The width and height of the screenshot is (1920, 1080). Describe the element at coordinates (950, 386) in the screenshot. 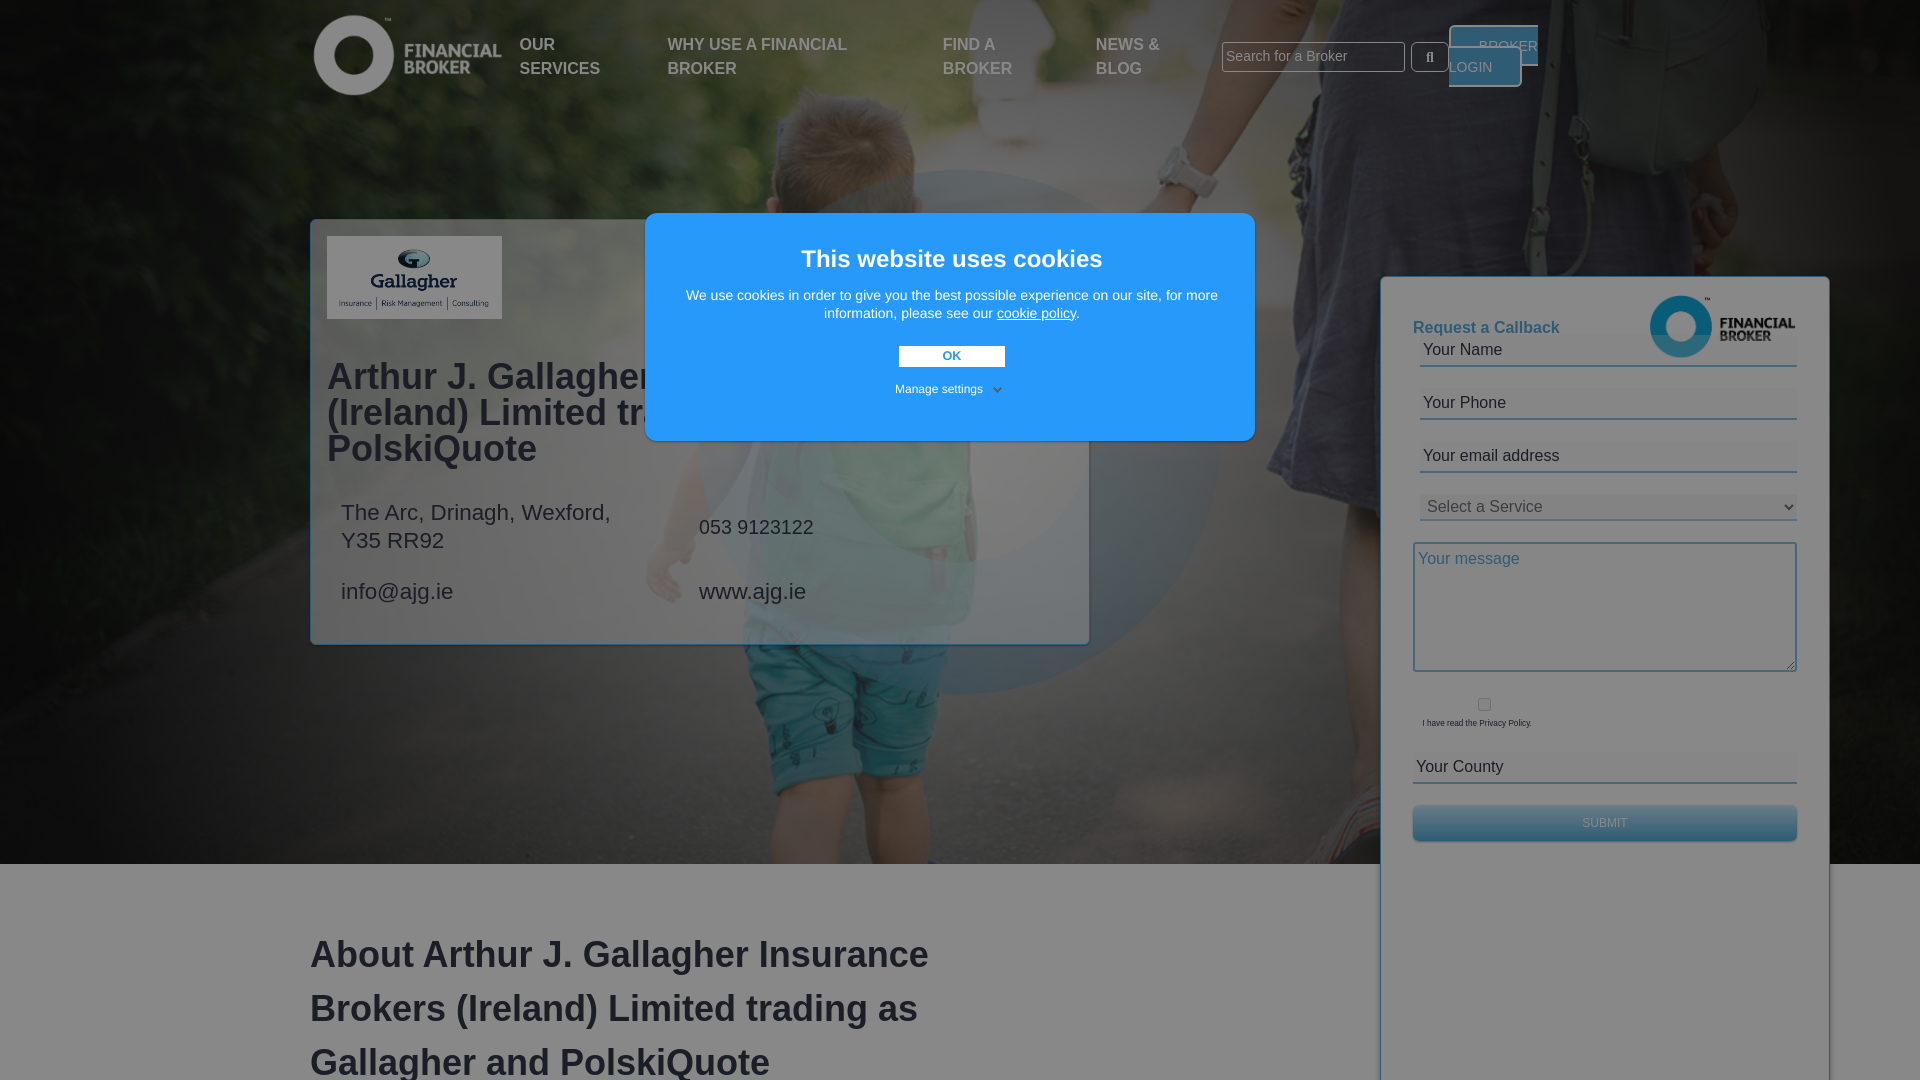

I see `Manage settings` at that location.